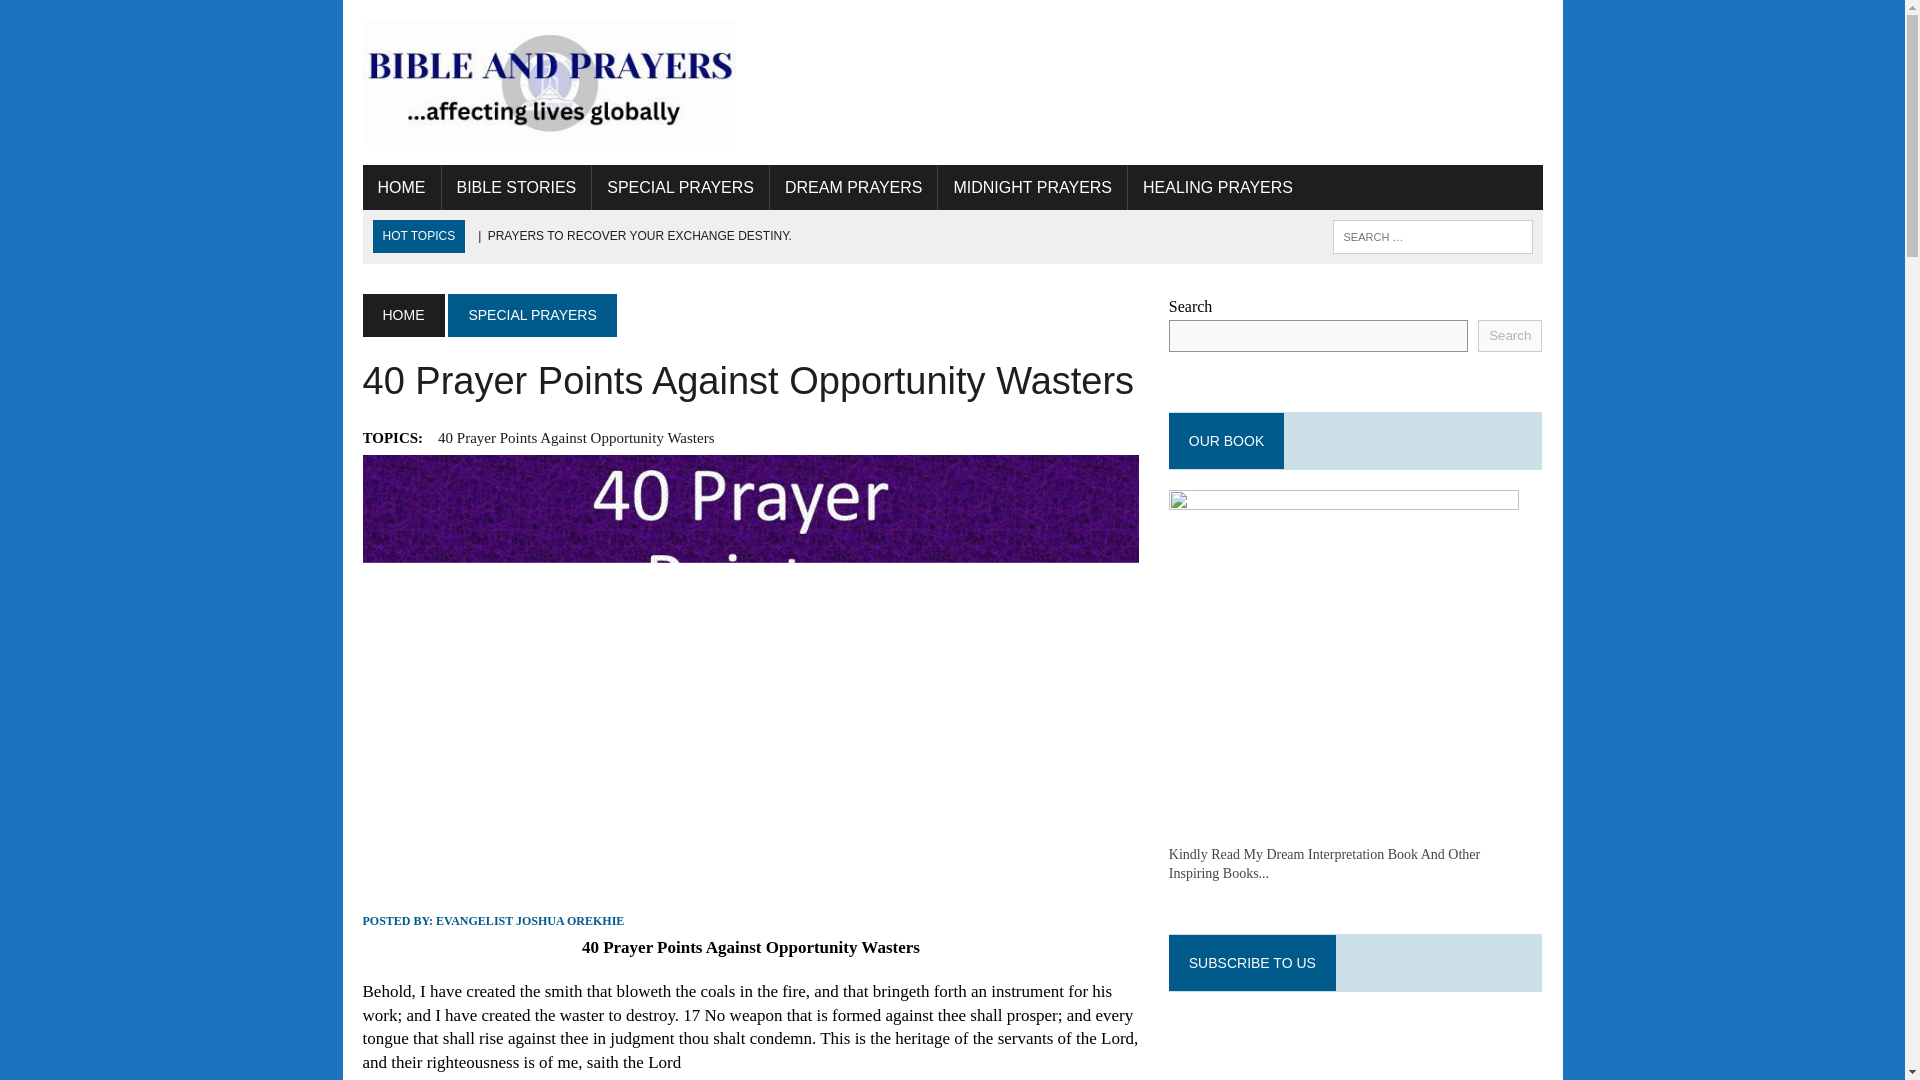 The width and height of the screenshot is (1920, 1080). I want to click on Search, so click(100, 19).